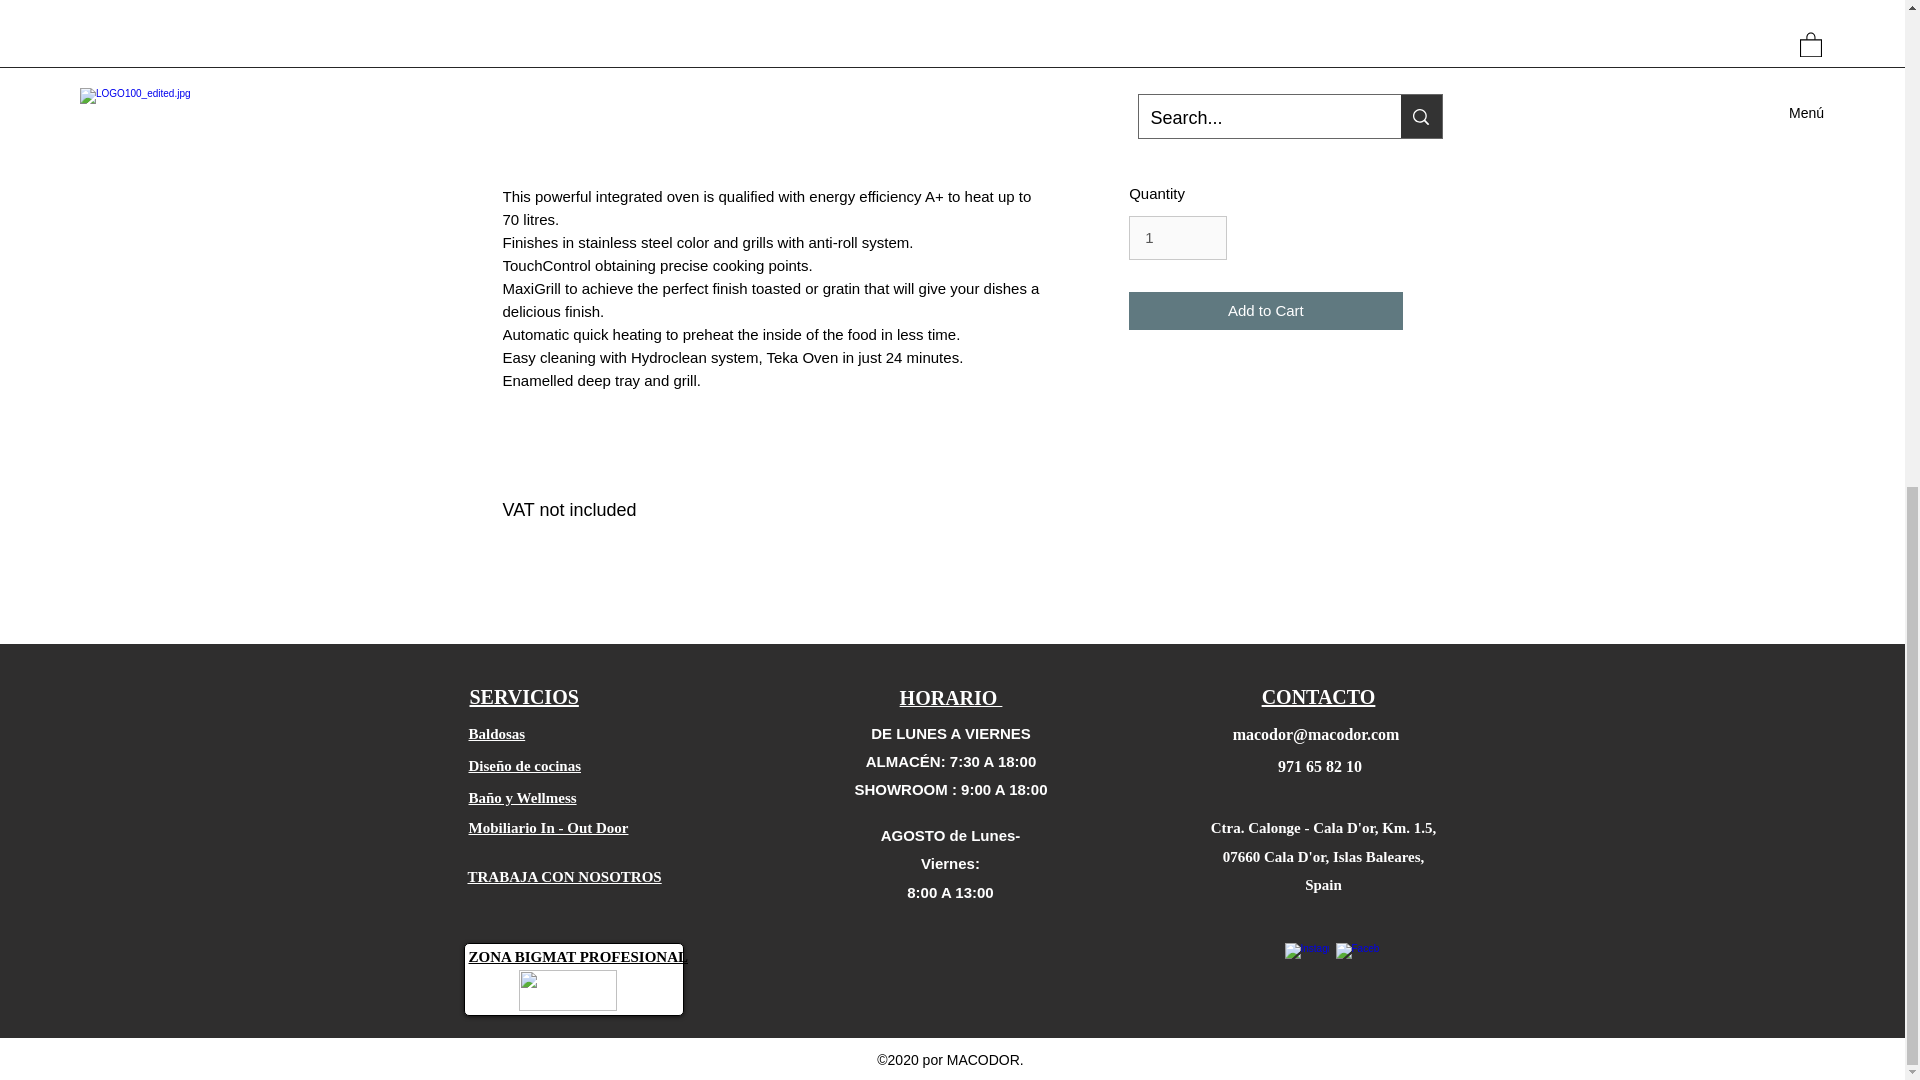 The height and width of the screenshot is (1080, 1920). Describe the element at coordinates (496, 732) in the screenshot. I see `Baldosas` at that location.